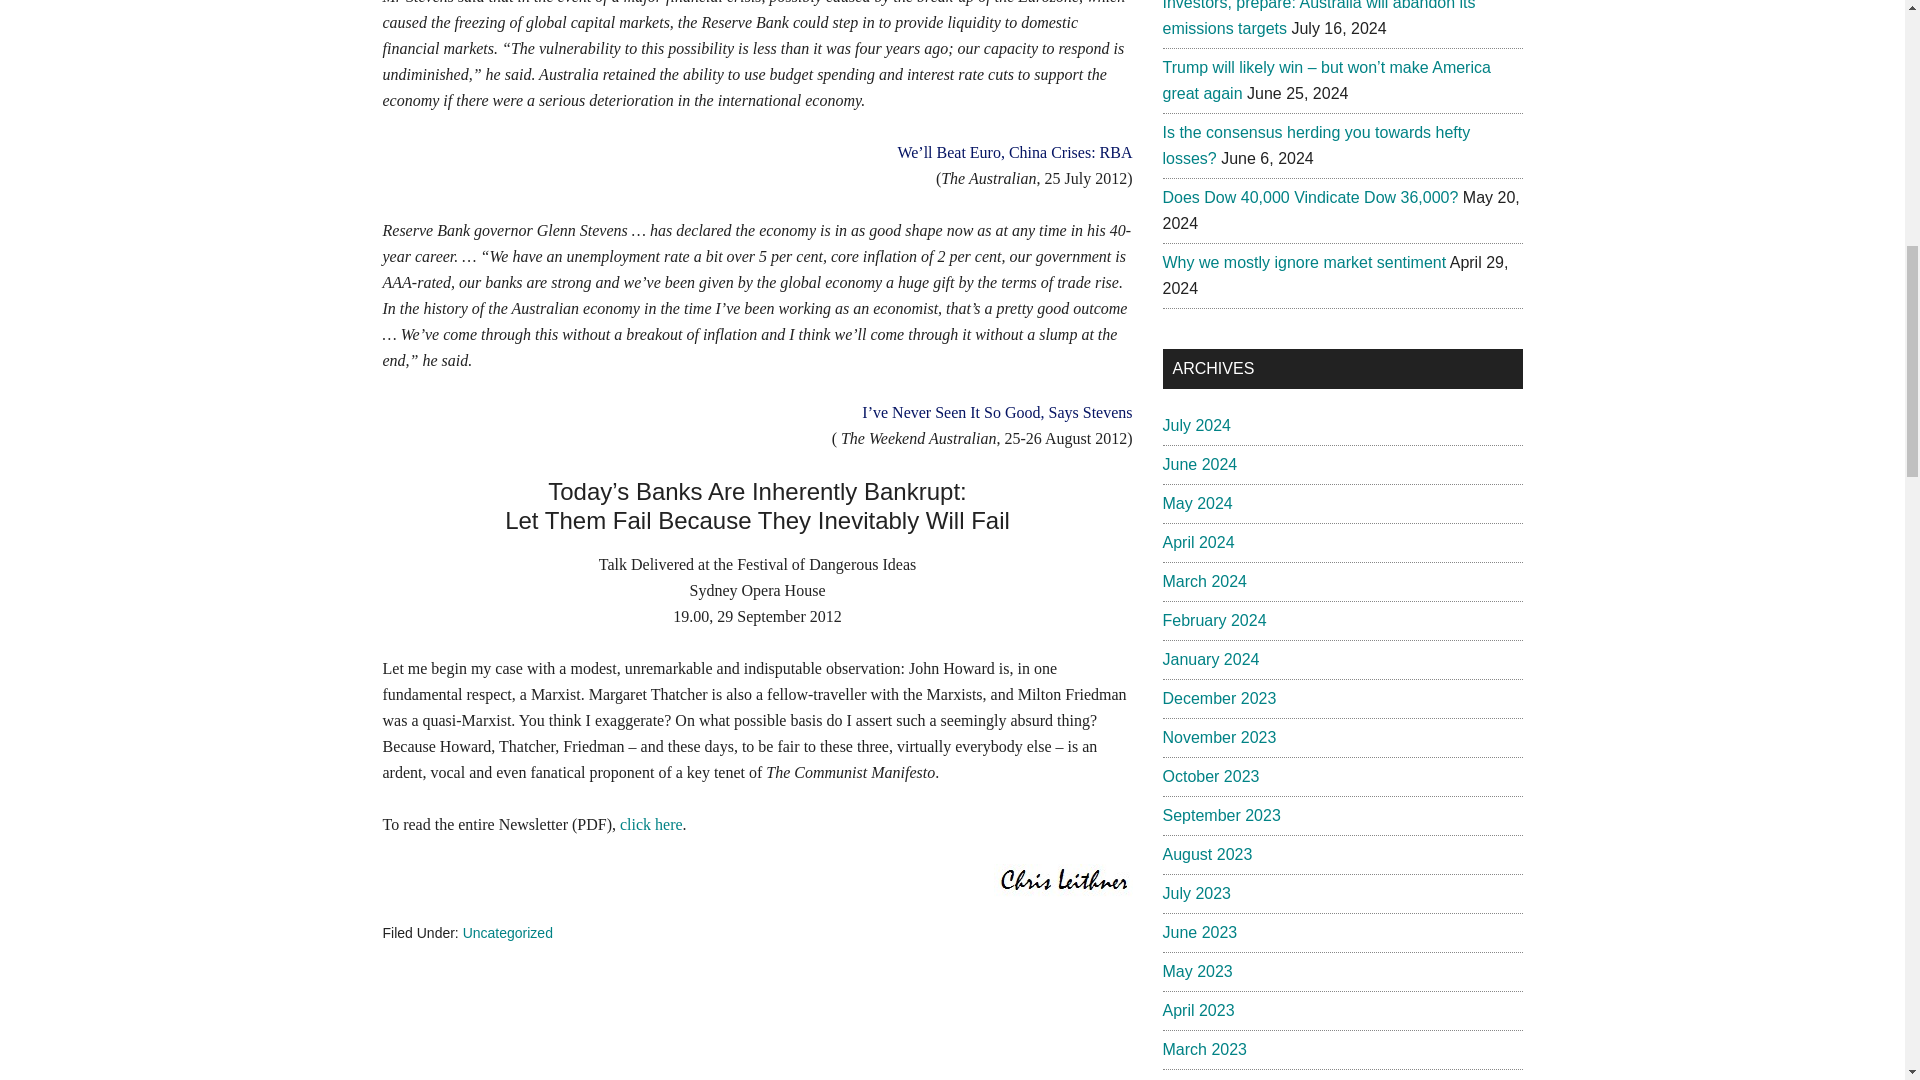 The width and height of the screenshot is (1920, 1080). What do you see at coordinates (1198, 464) in the screenshot?
I see `June 2024` at bounding box center [1198, 464].